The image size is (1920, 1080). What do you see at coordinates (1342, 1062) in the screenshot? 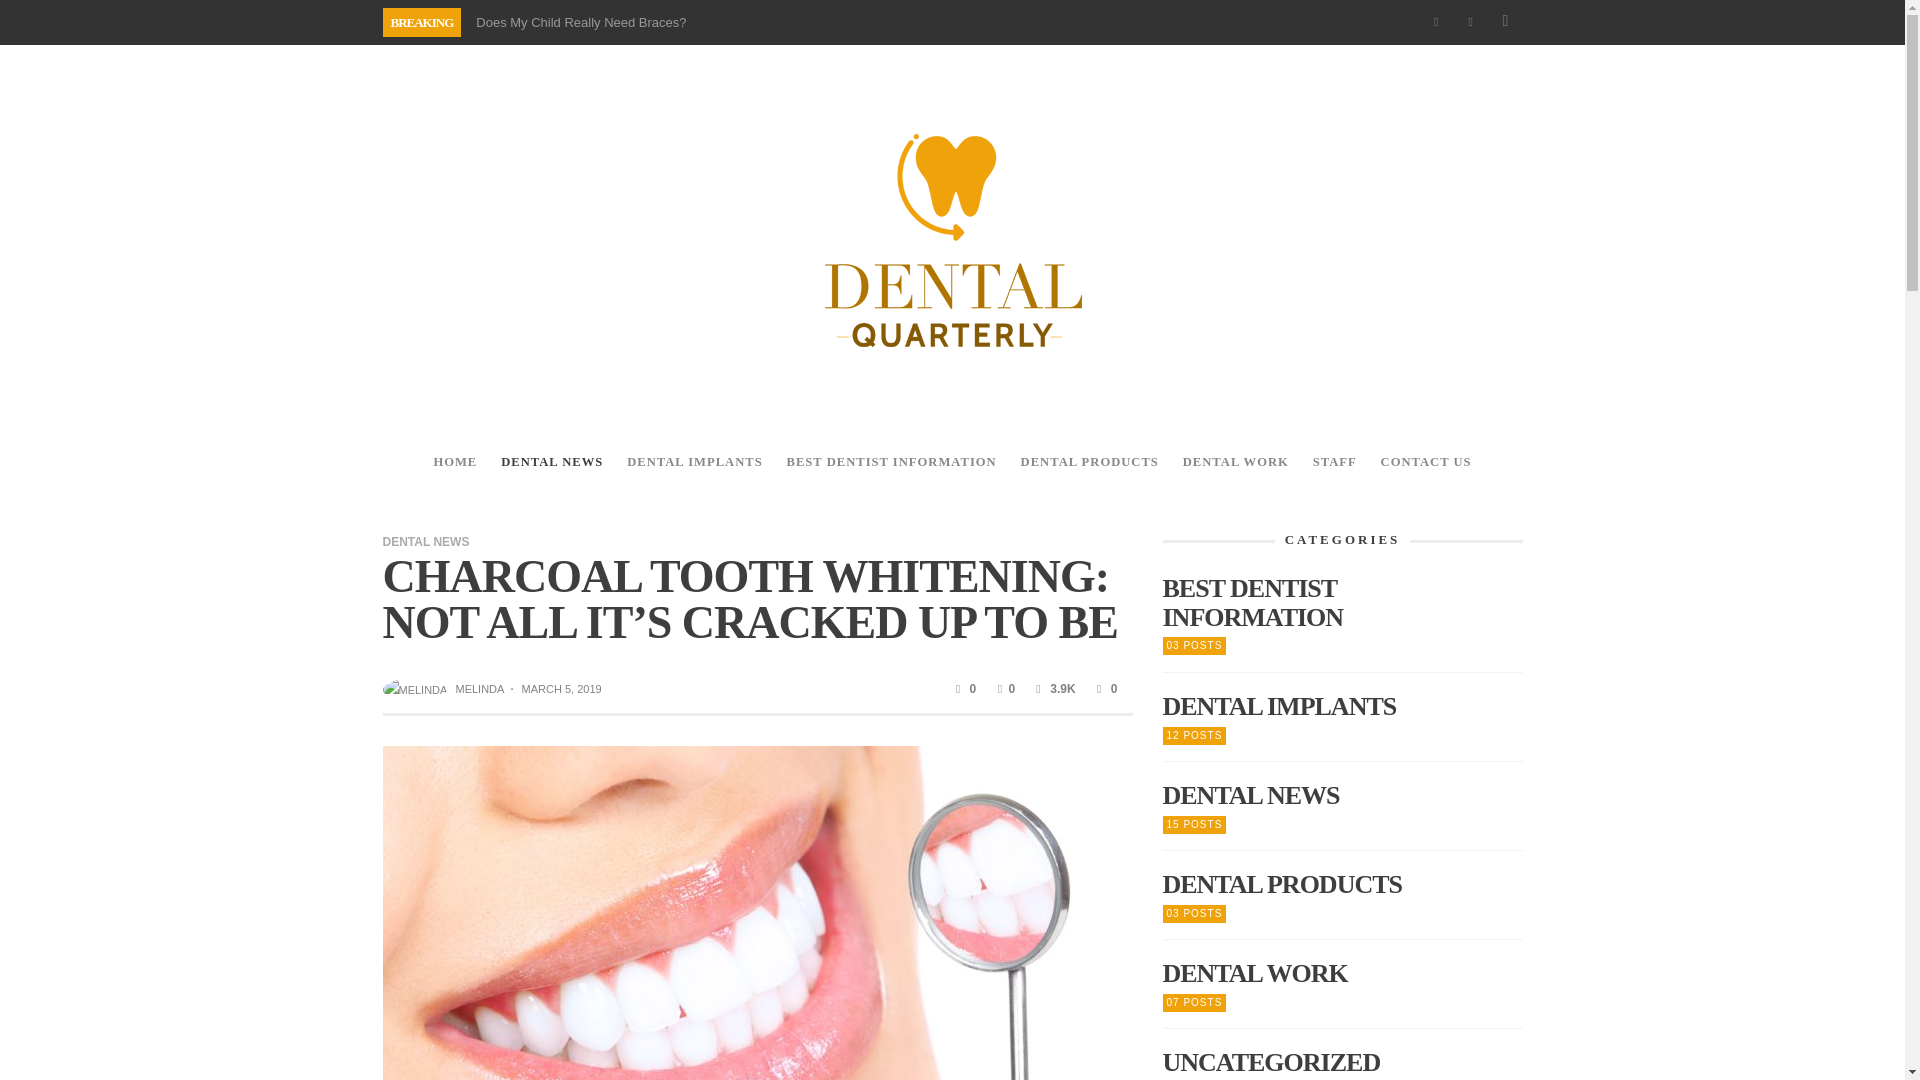
I see `View posts in Uncategorized` at bounding box center [1342, 1062].